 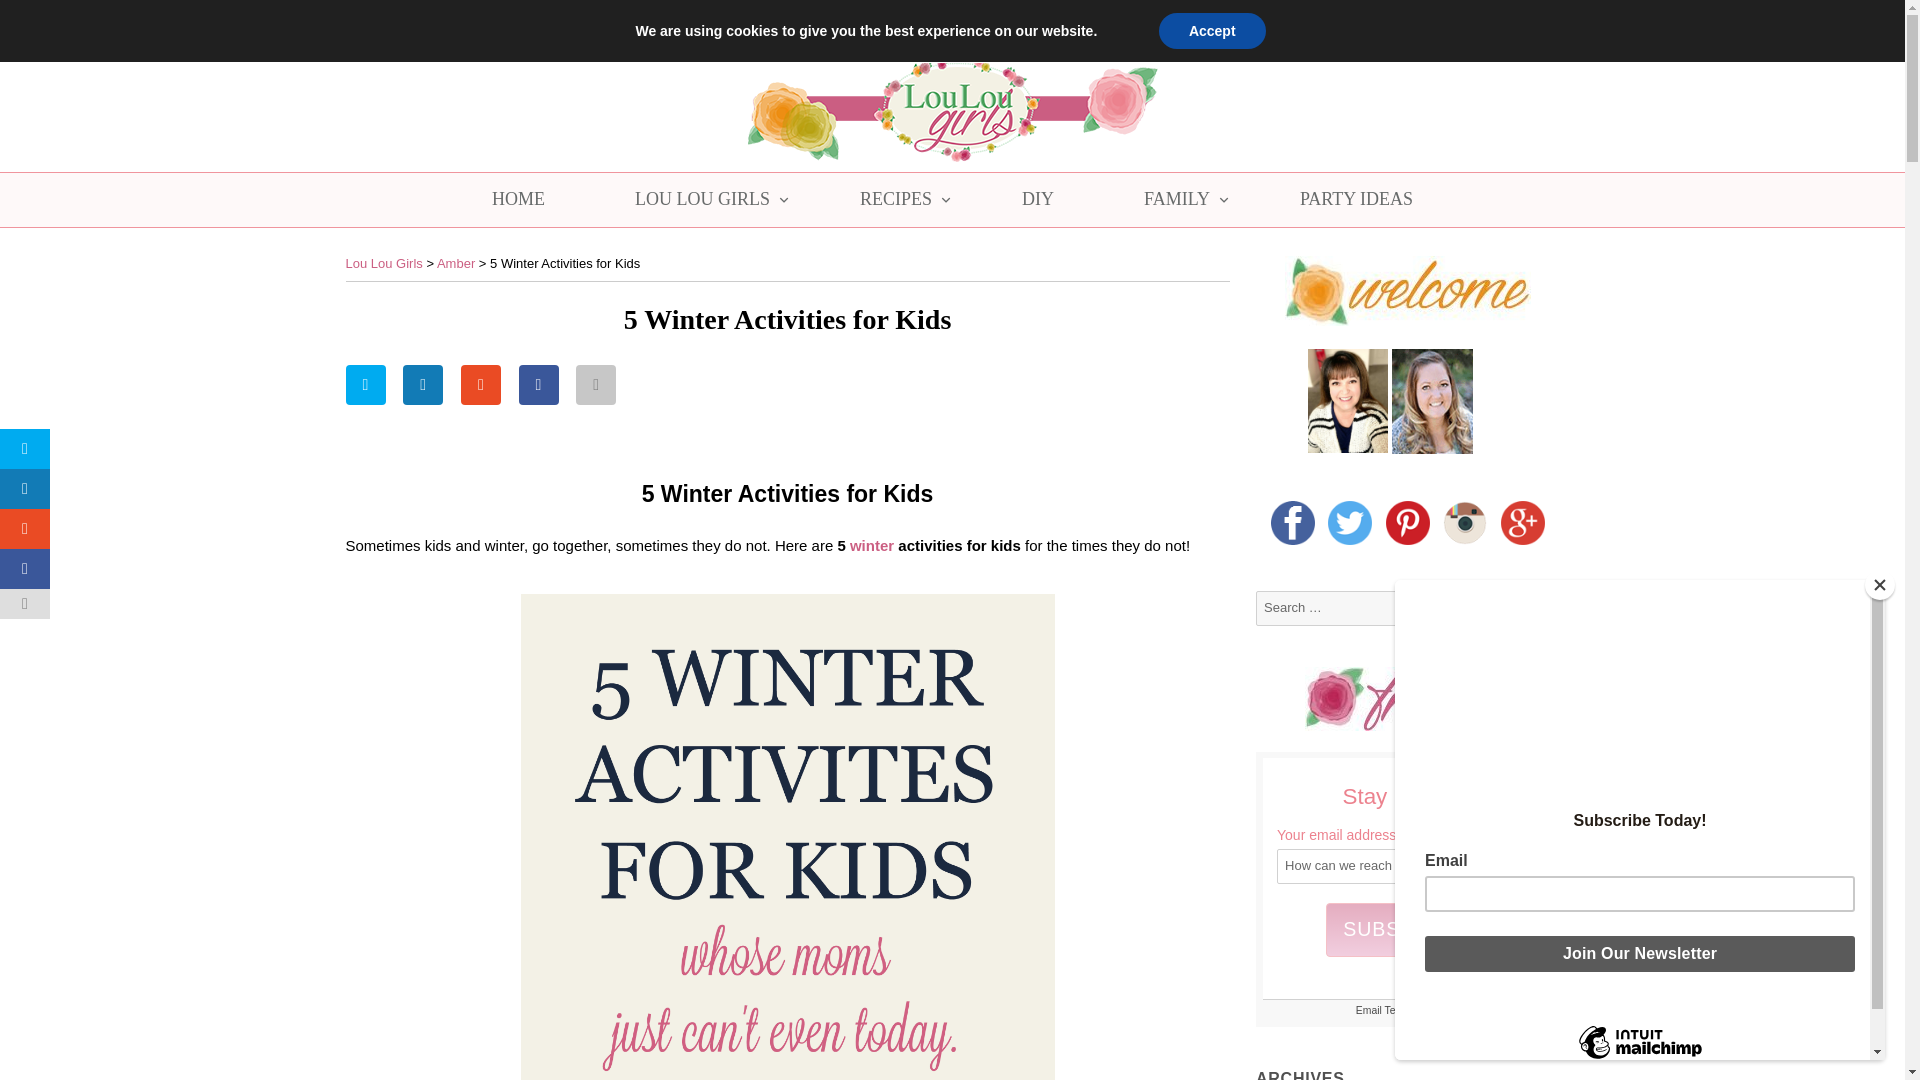 I want to click on Amber, so click(x=456, y=263).